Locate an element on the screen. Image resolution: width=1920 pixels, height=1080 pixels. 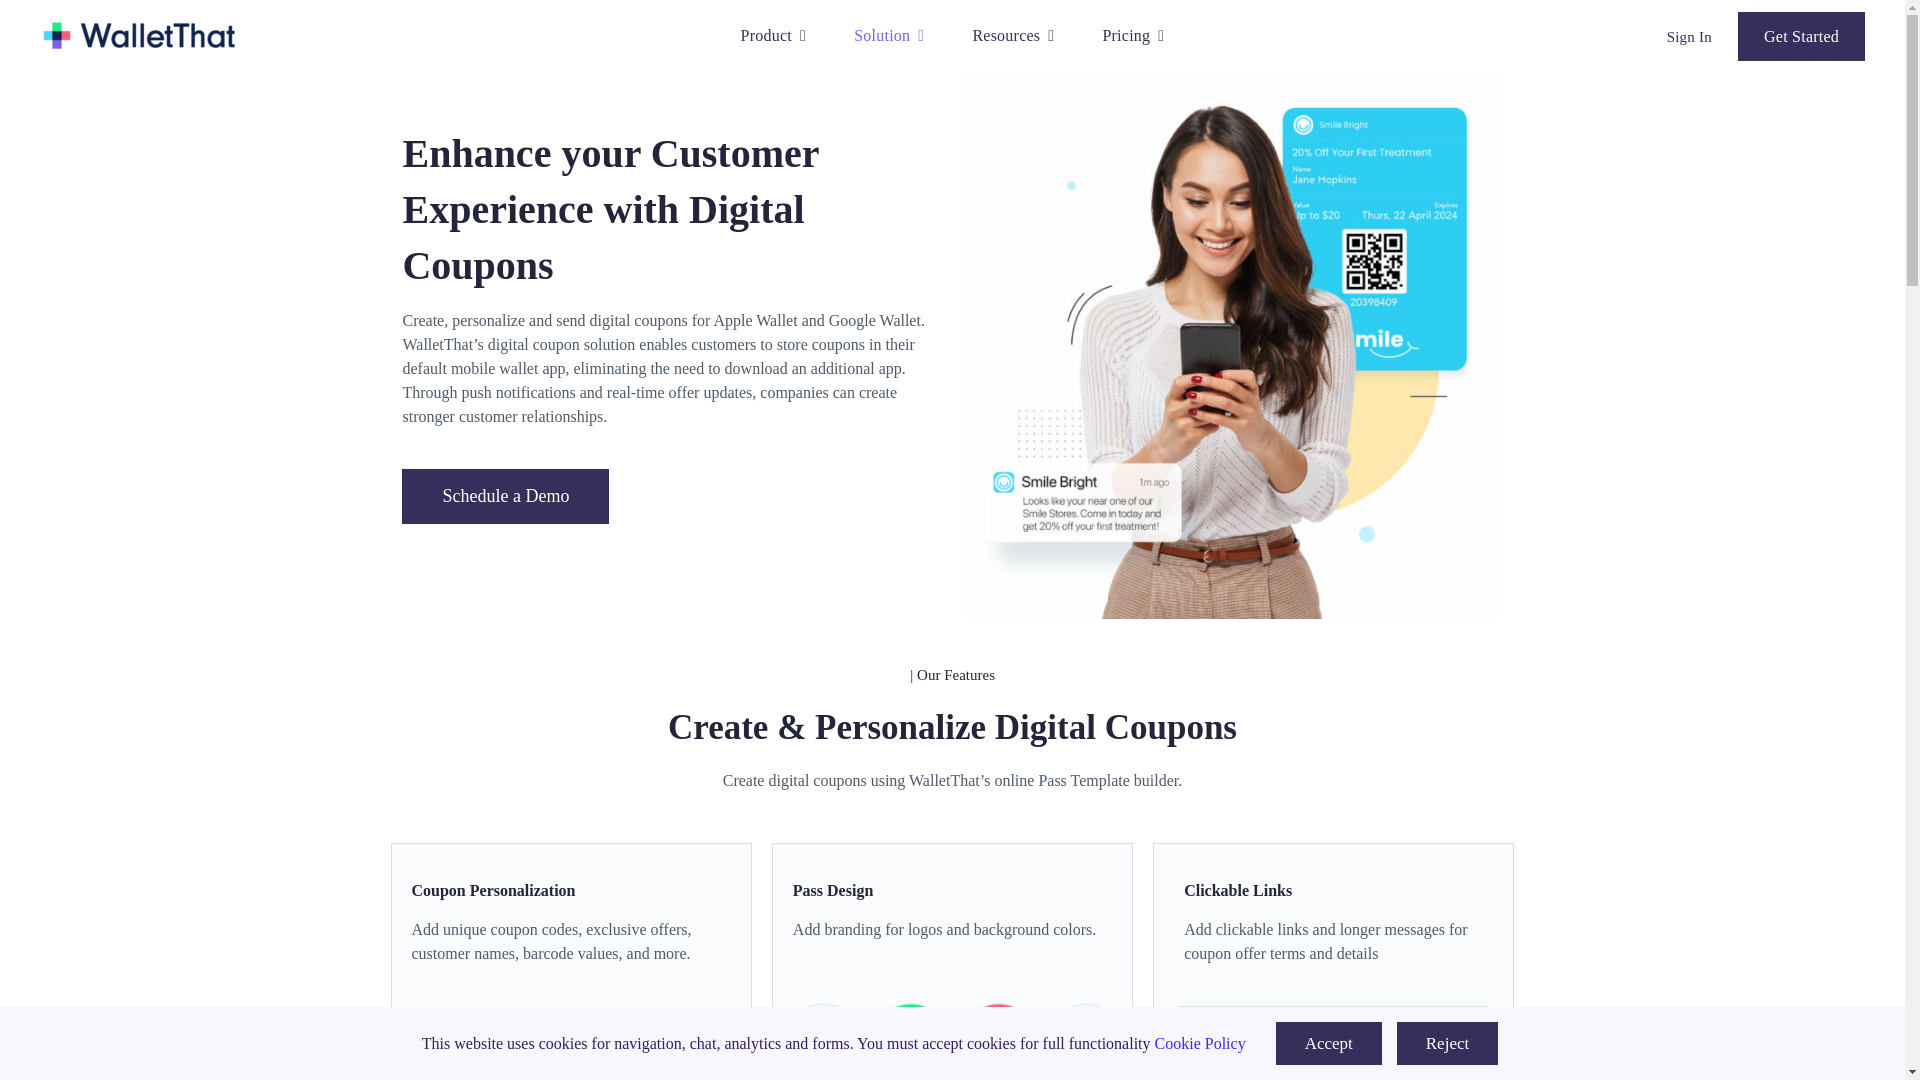
Personalize Digital Coupons is located at coordinates (570, 1042).